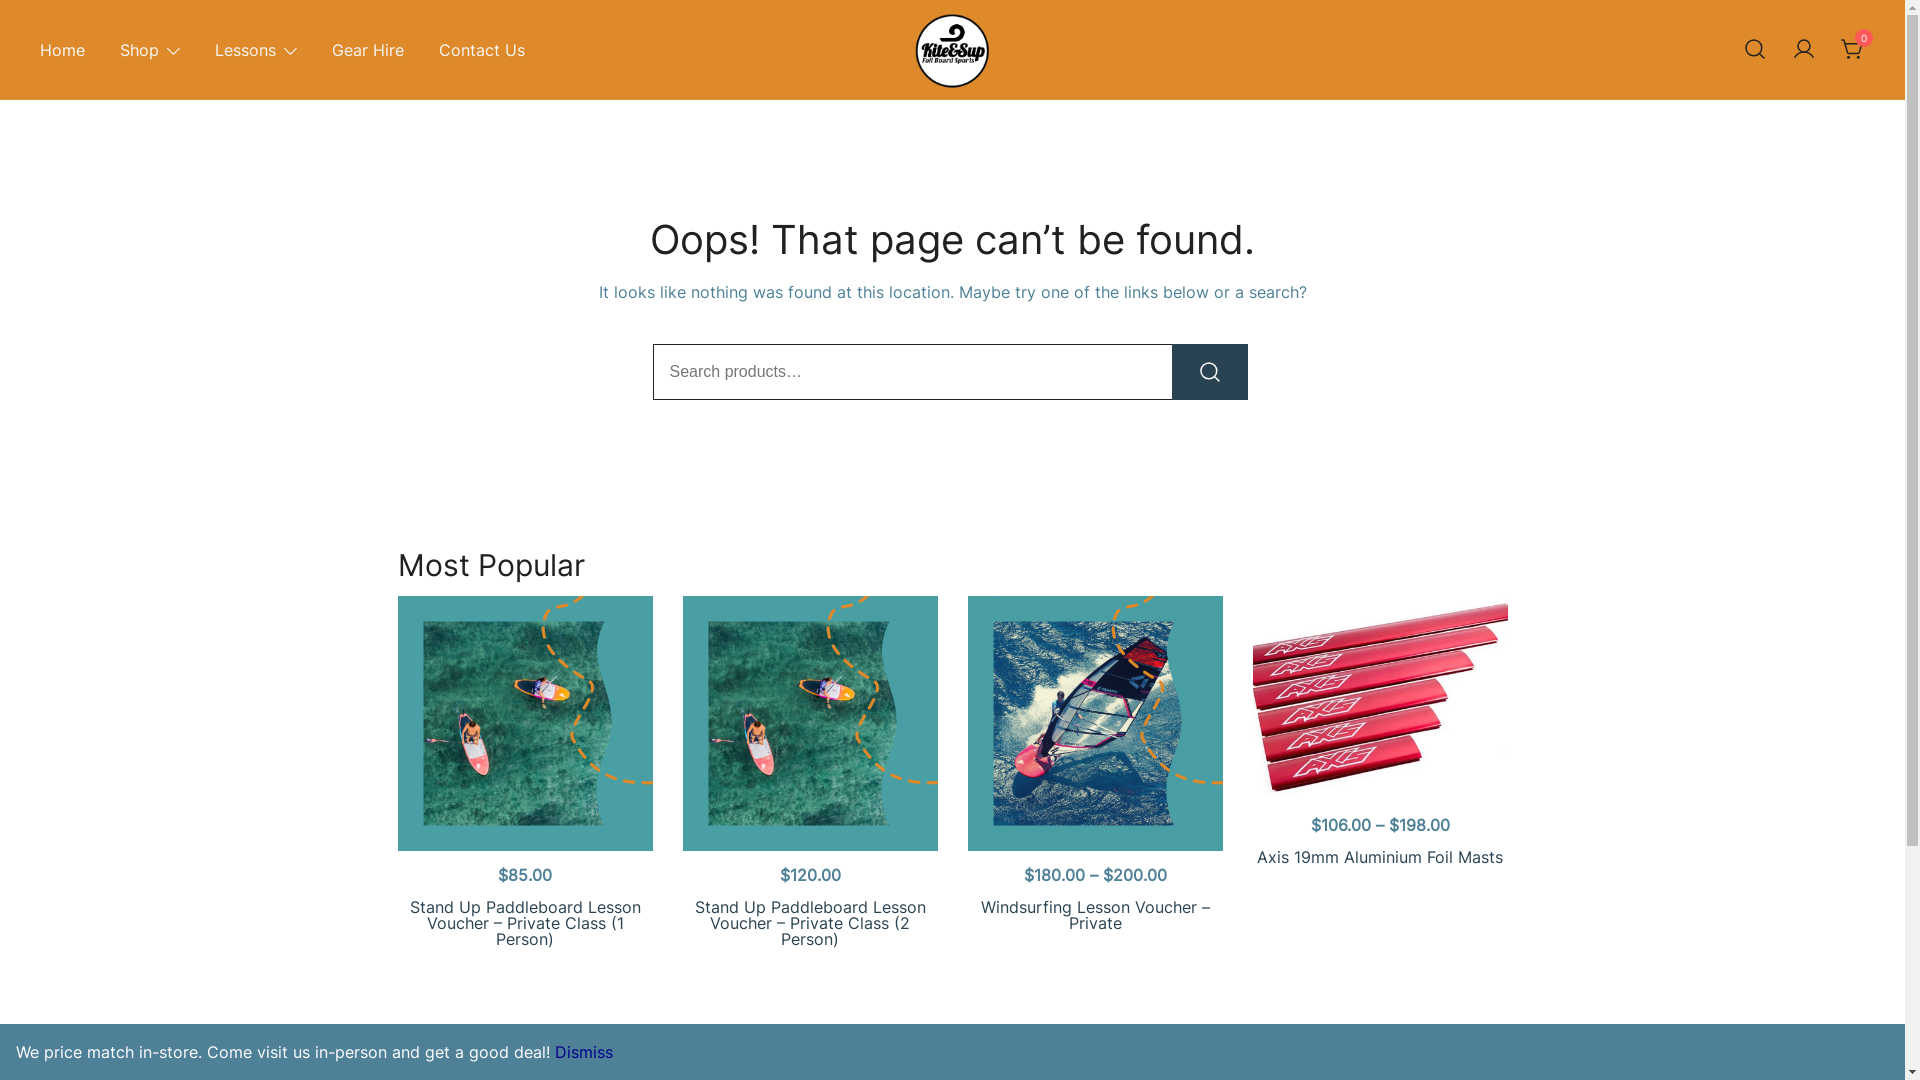  Describe the element at coordinates (140, 50) in the screenshot. I see `Shop` at that location.